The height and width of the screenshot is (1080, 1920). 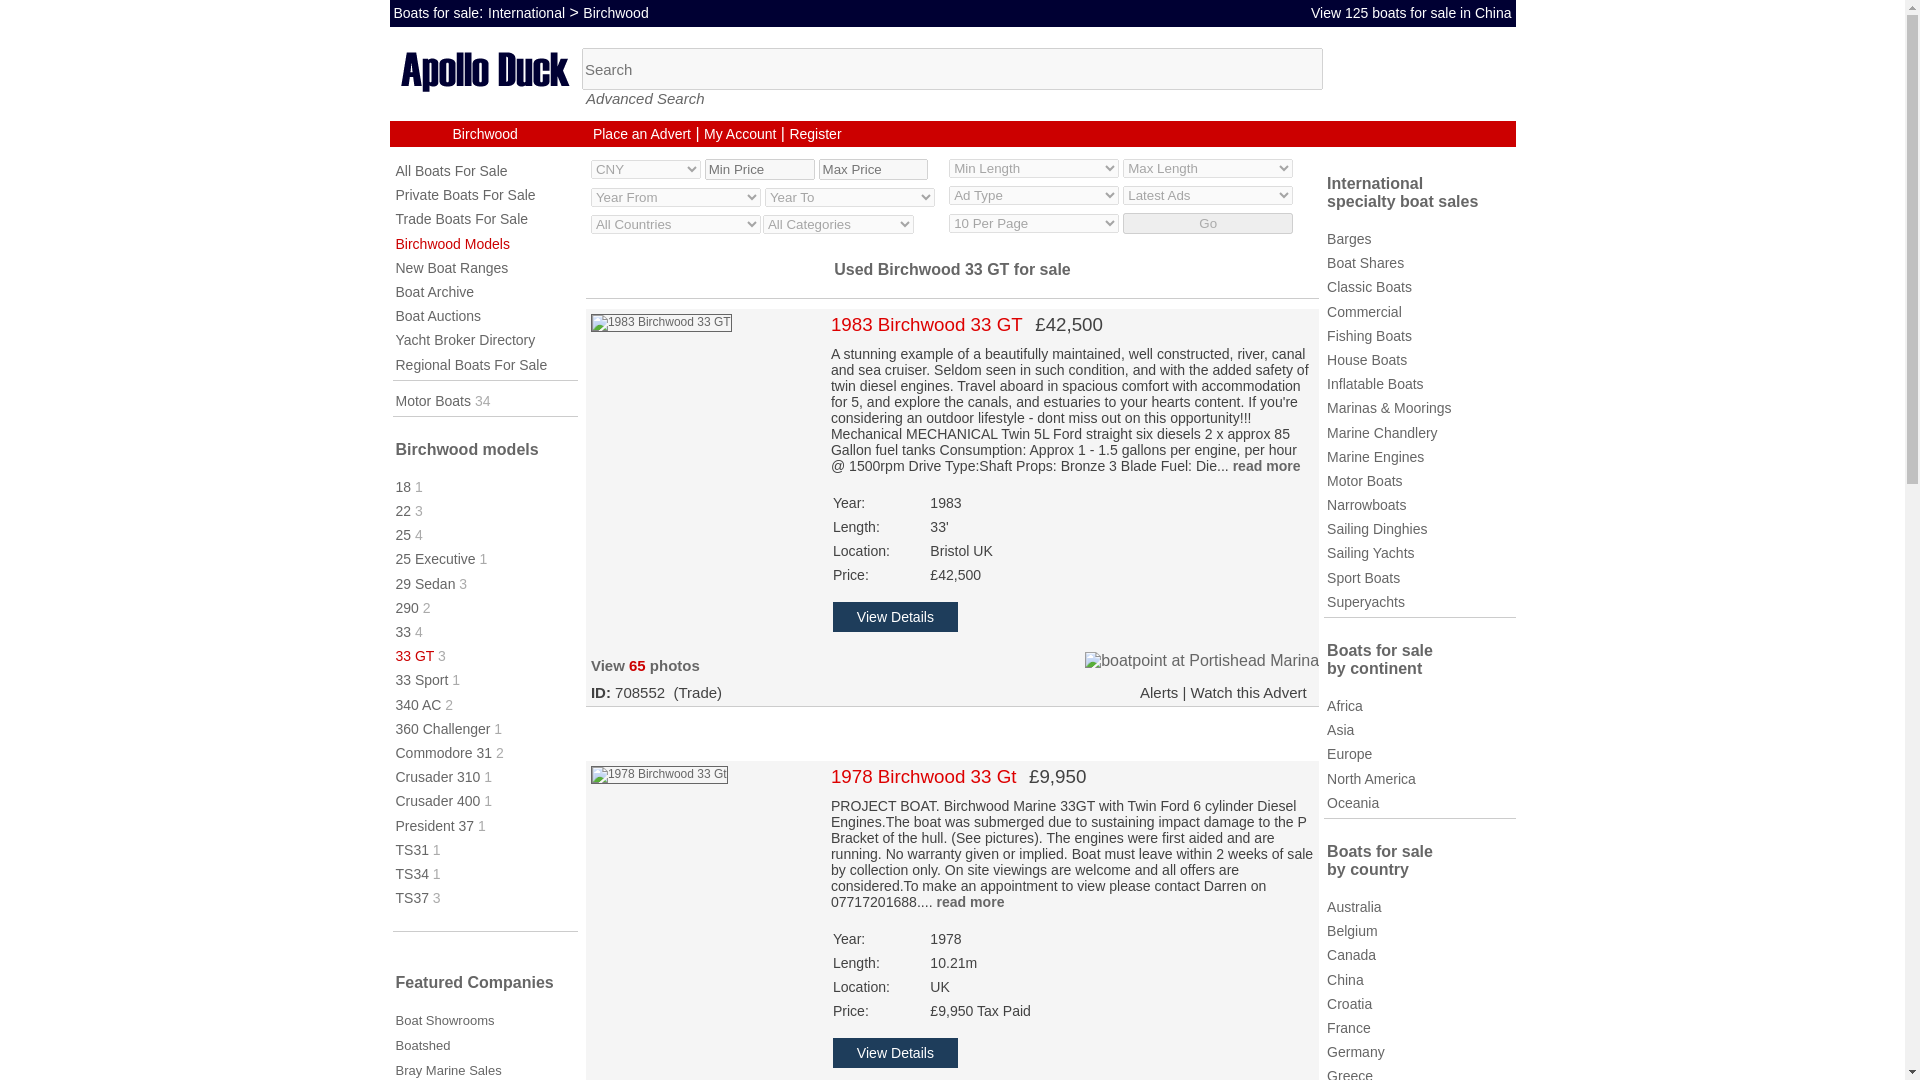 What do you see at coordinates (1208, 223) in the screenshot?
I see `Go` at bounding box center [1208, 223].